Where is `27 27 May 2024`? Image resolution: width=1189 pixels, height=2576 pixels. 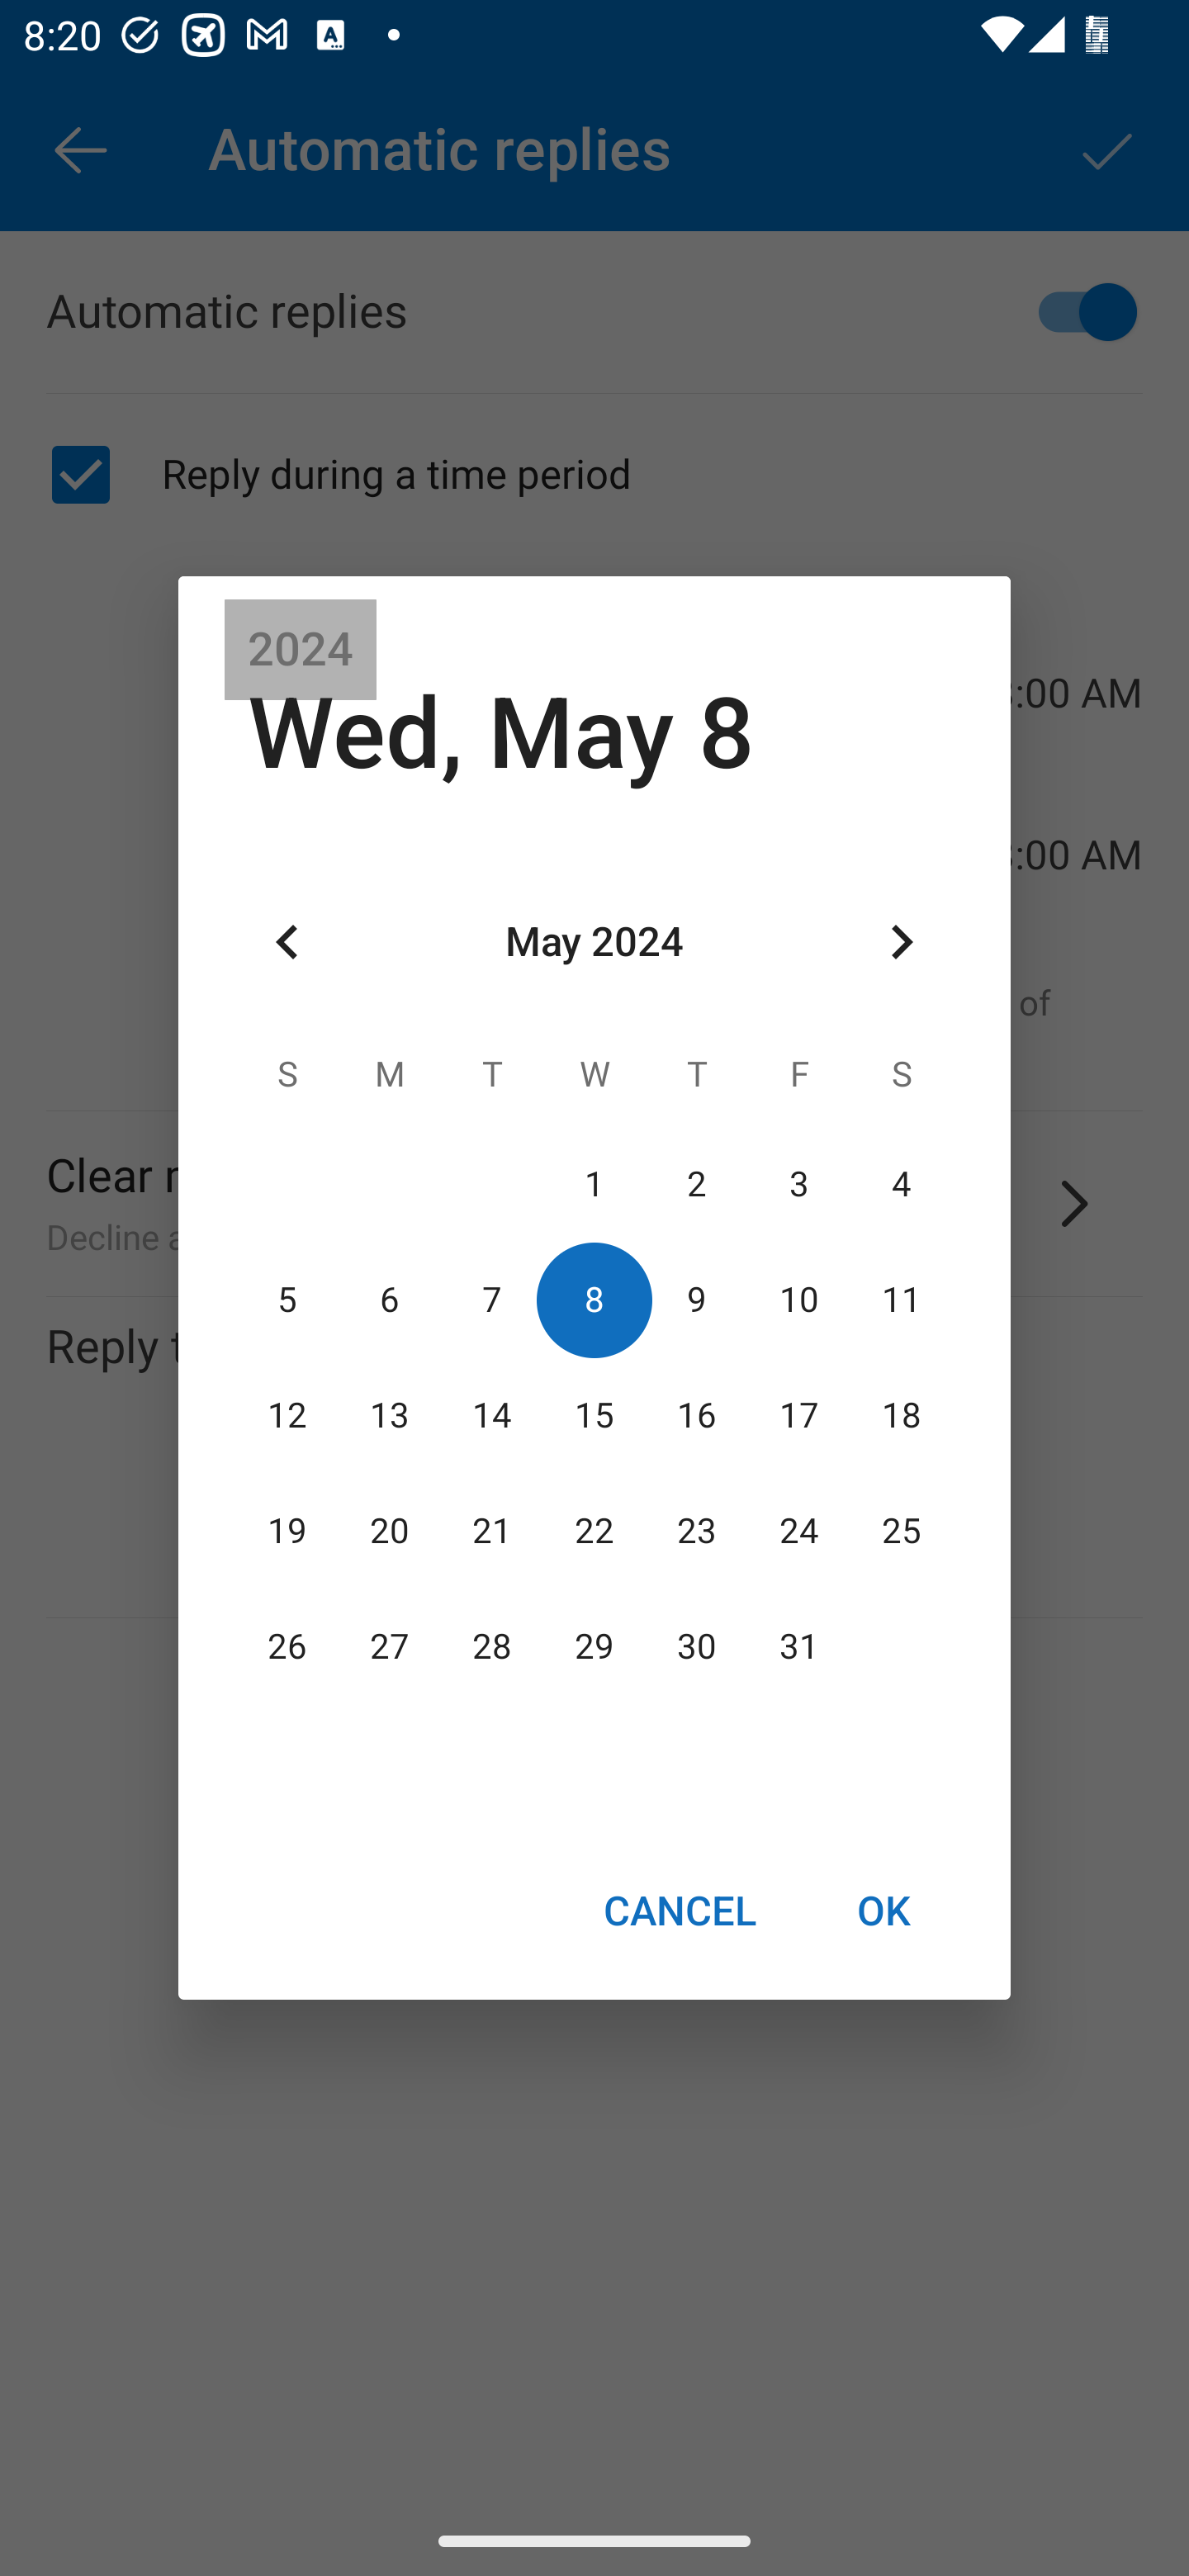 27 27 May 2024 is located at coordinates (390, 1647).